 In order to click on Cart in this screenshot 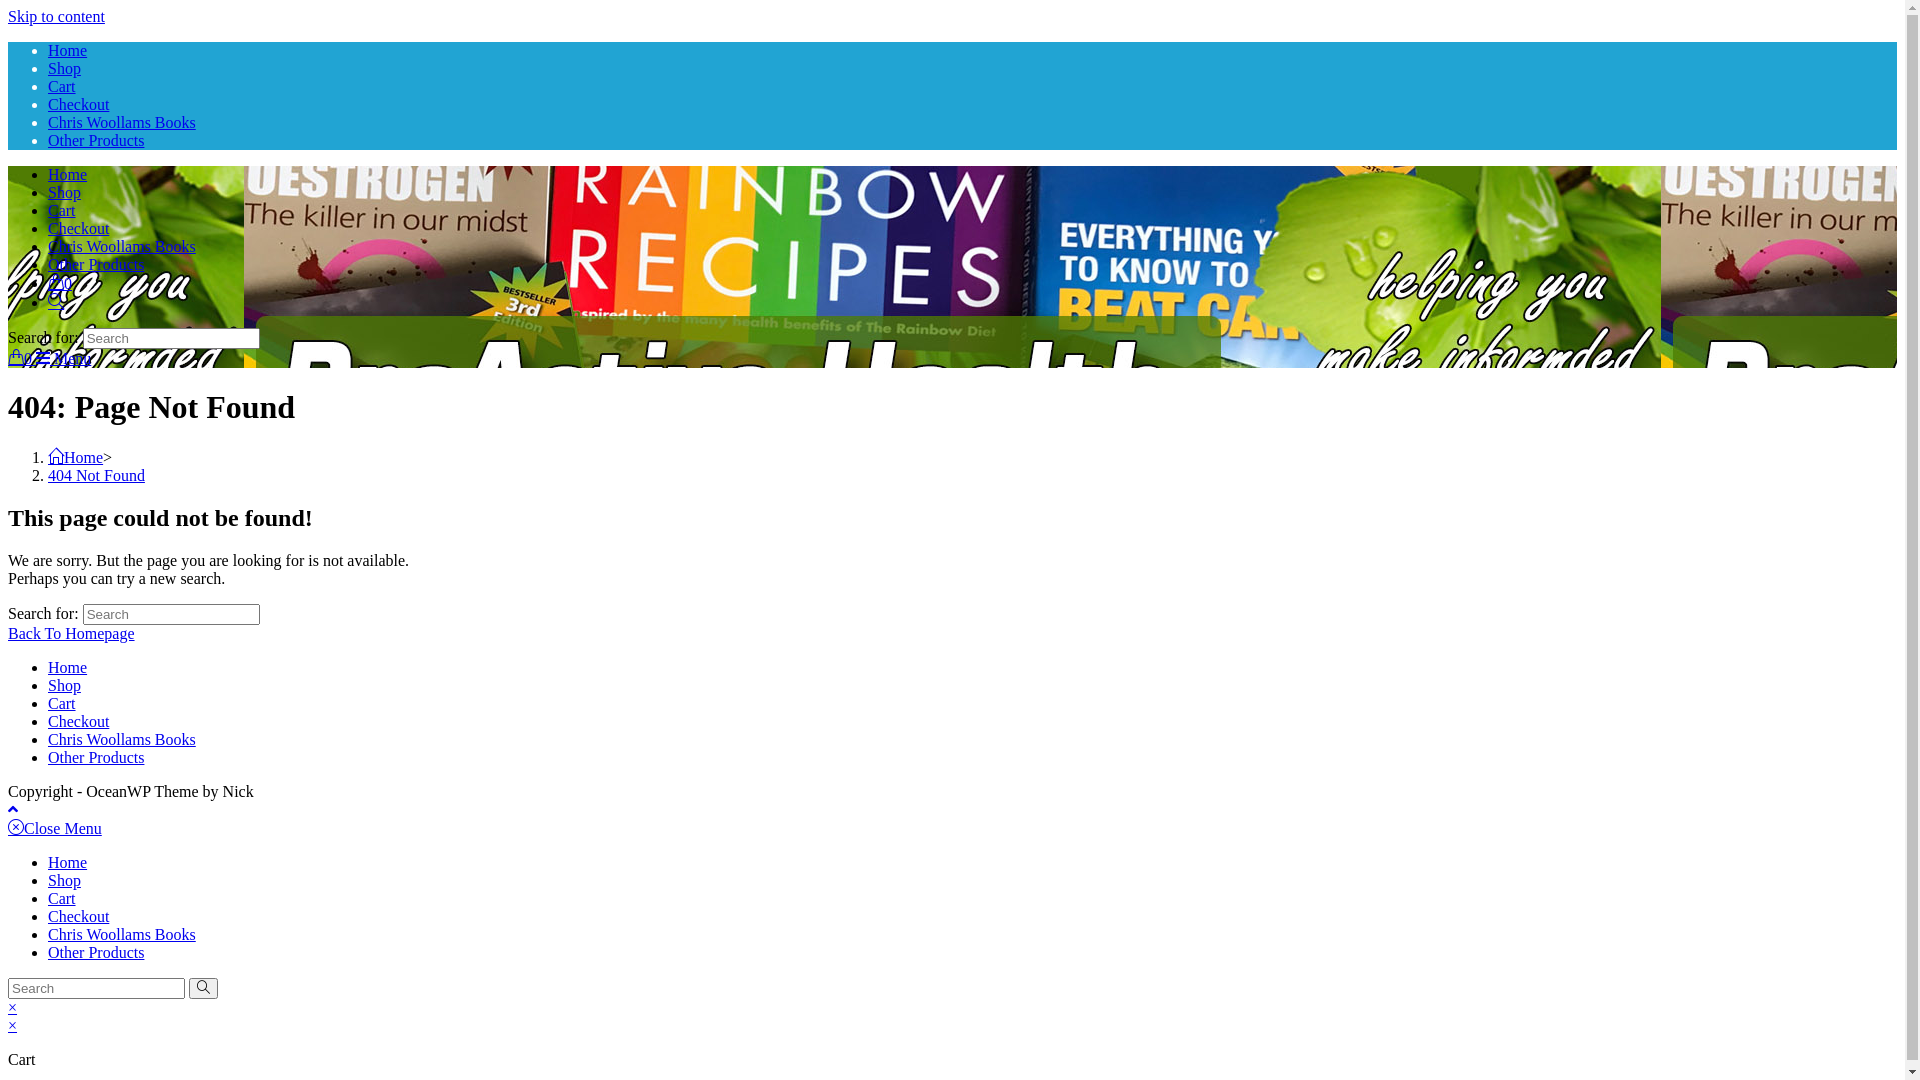, I will do `click(62, 210)`.